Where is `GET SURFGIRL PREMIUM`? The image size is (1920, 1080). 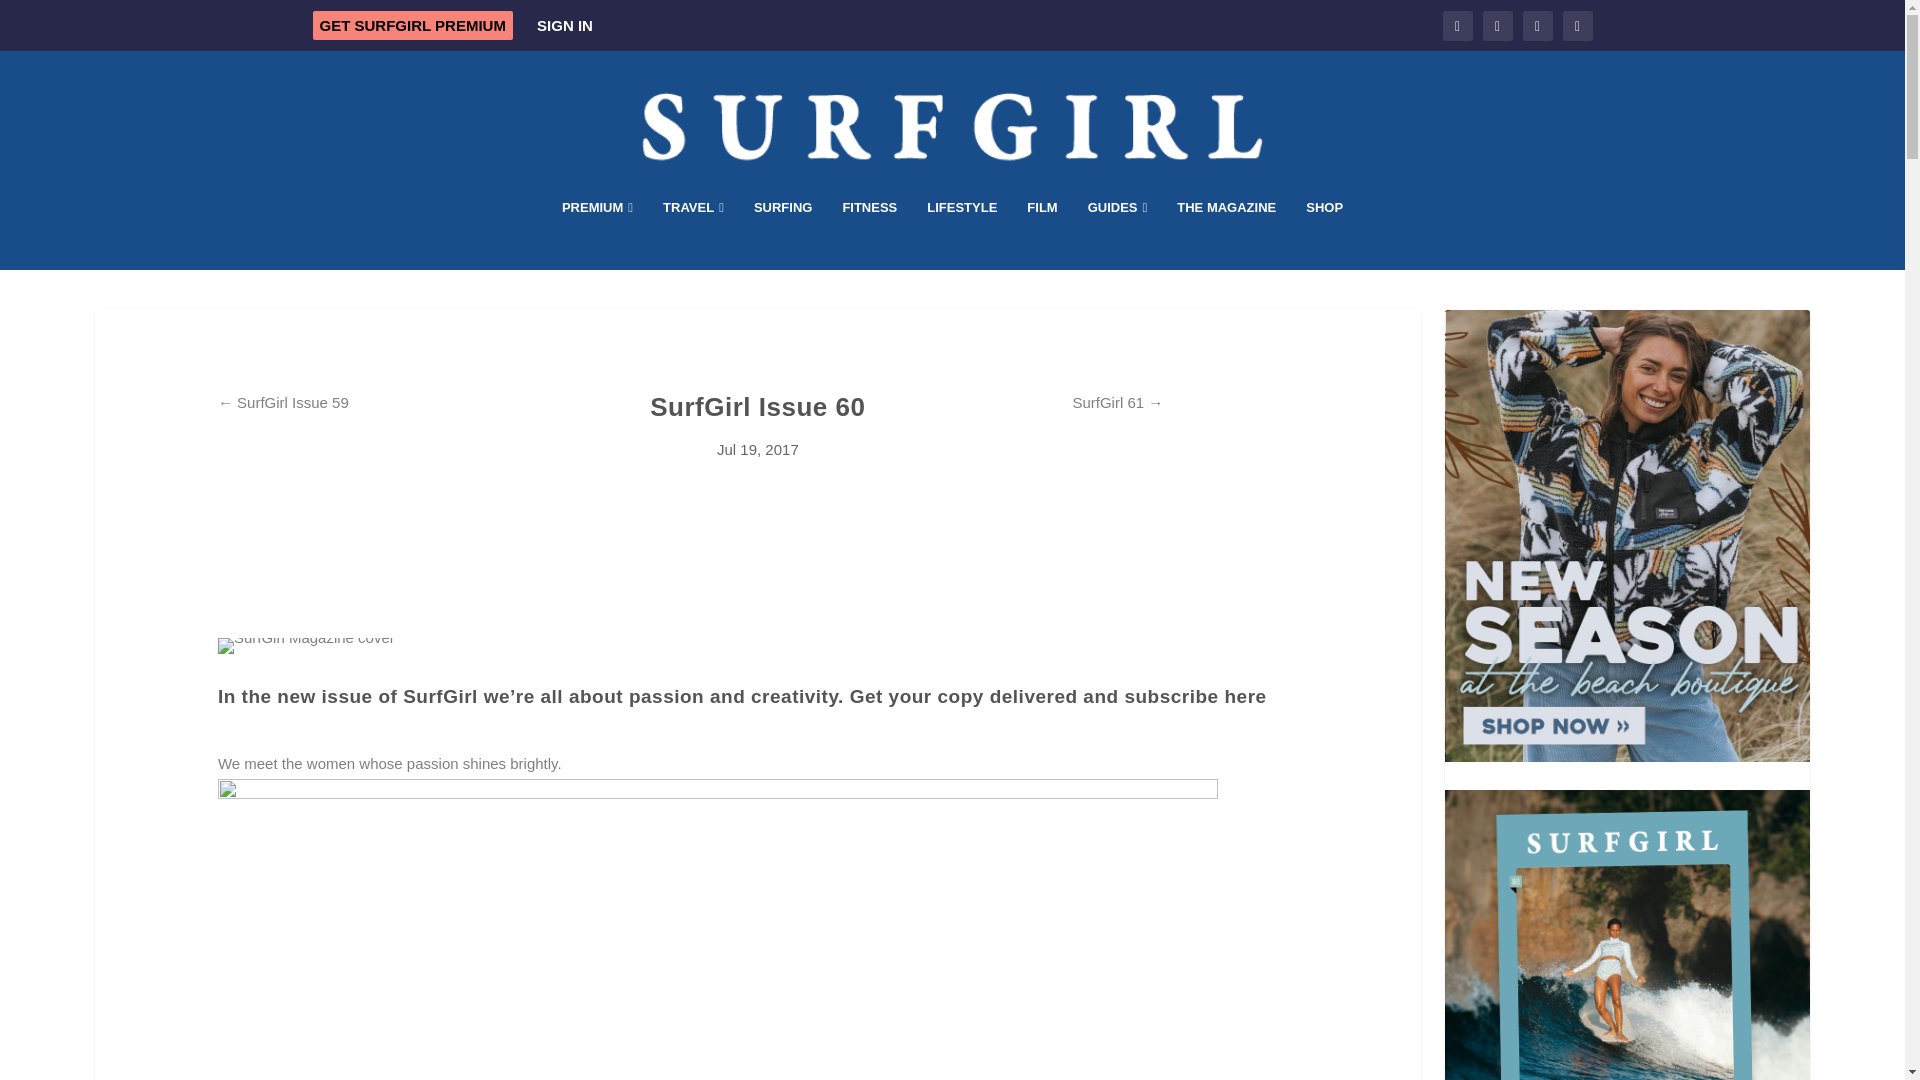 GET SURFGIRL PREMIUM is located at coordinates (412, 24).